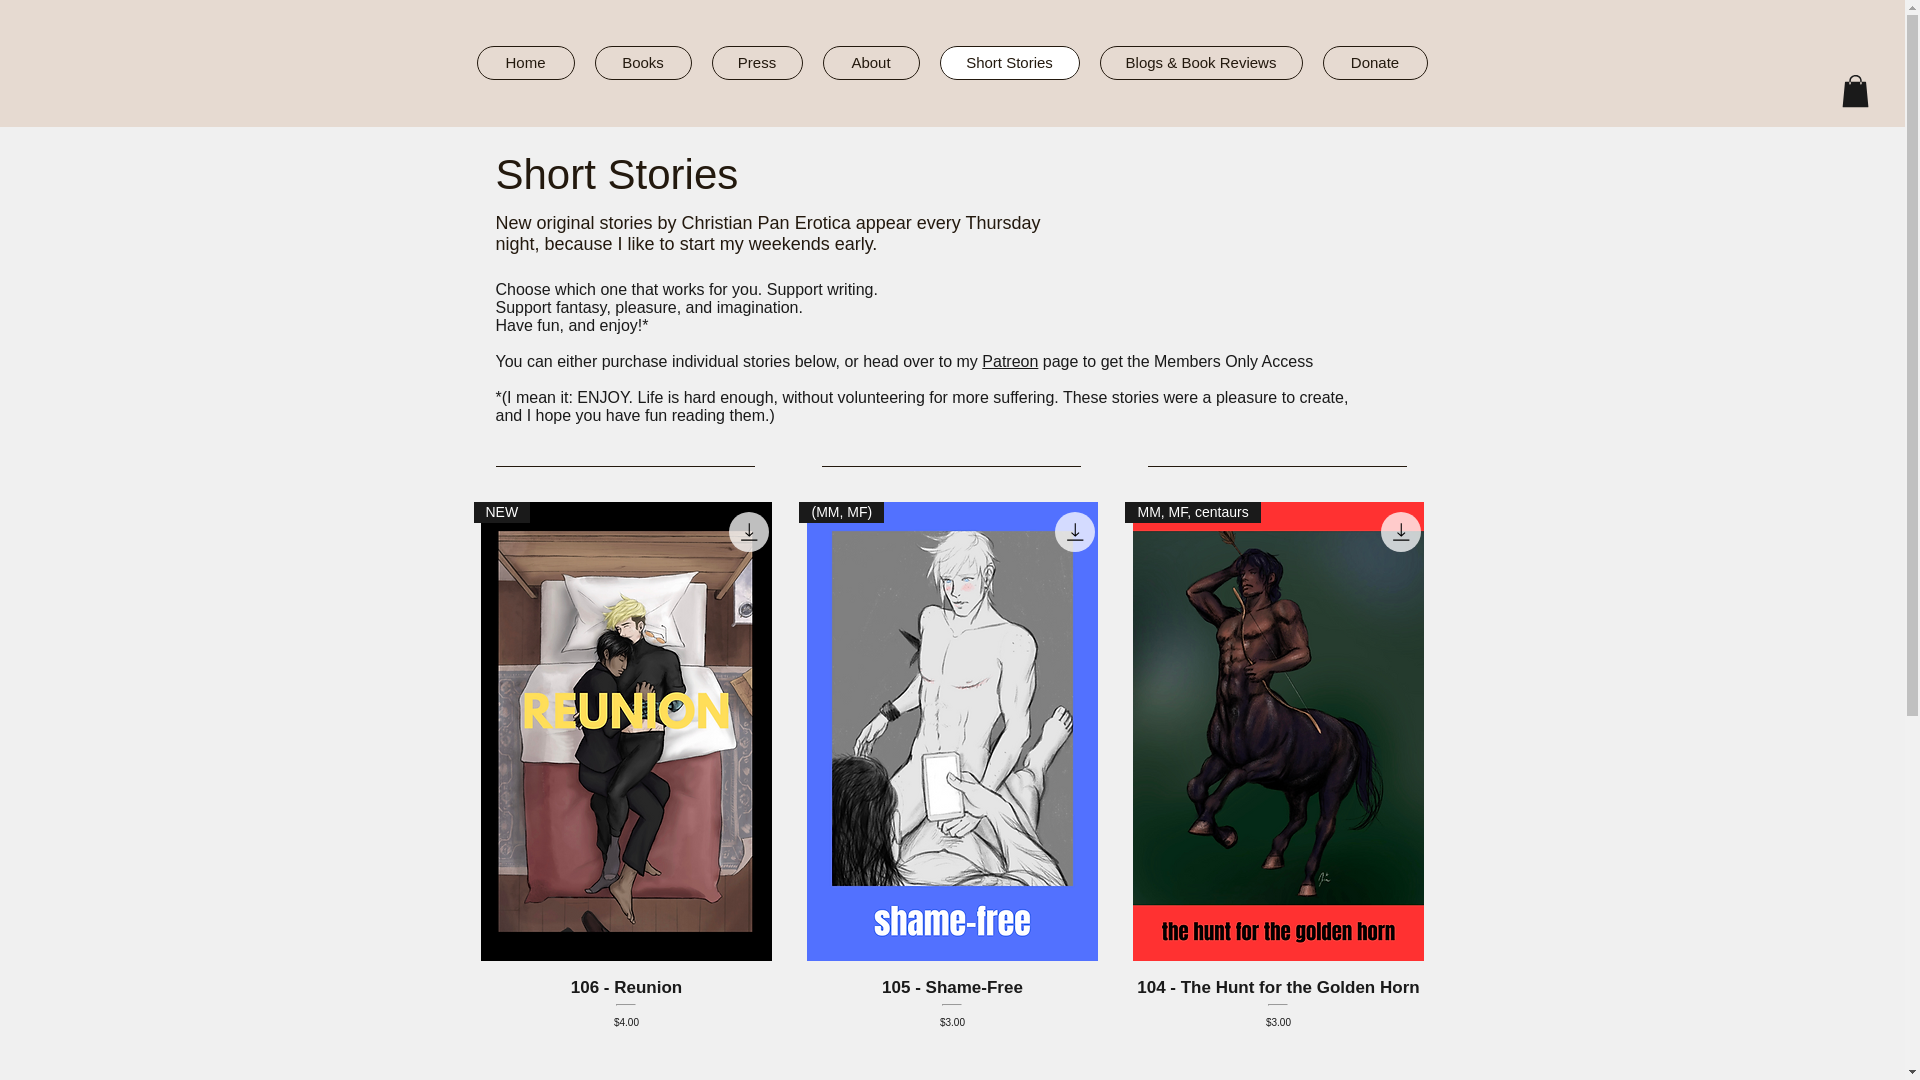 Image resolution: width=1920 pixels, height=1080 pixels. I want to click on Press, so click(757, 62).